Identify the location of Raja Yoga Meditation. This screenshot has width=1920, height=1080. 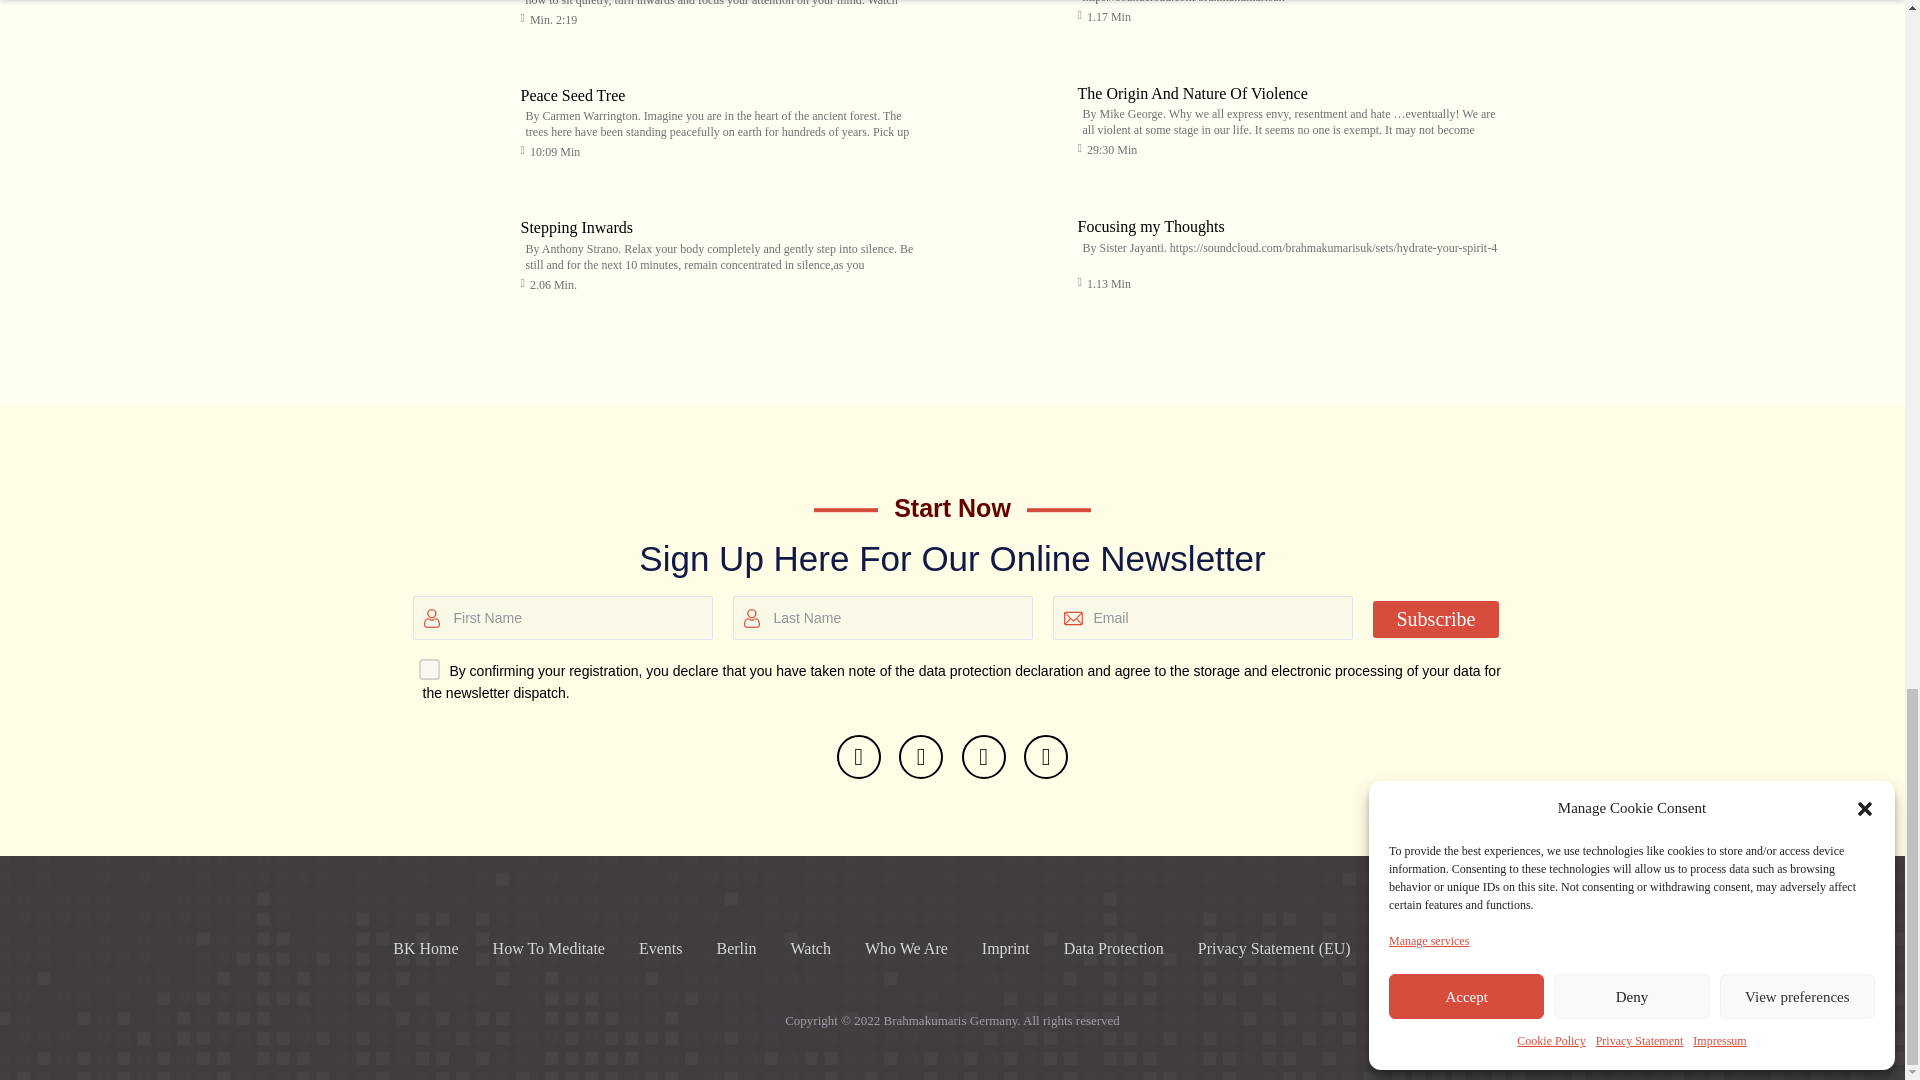
(456, 17).